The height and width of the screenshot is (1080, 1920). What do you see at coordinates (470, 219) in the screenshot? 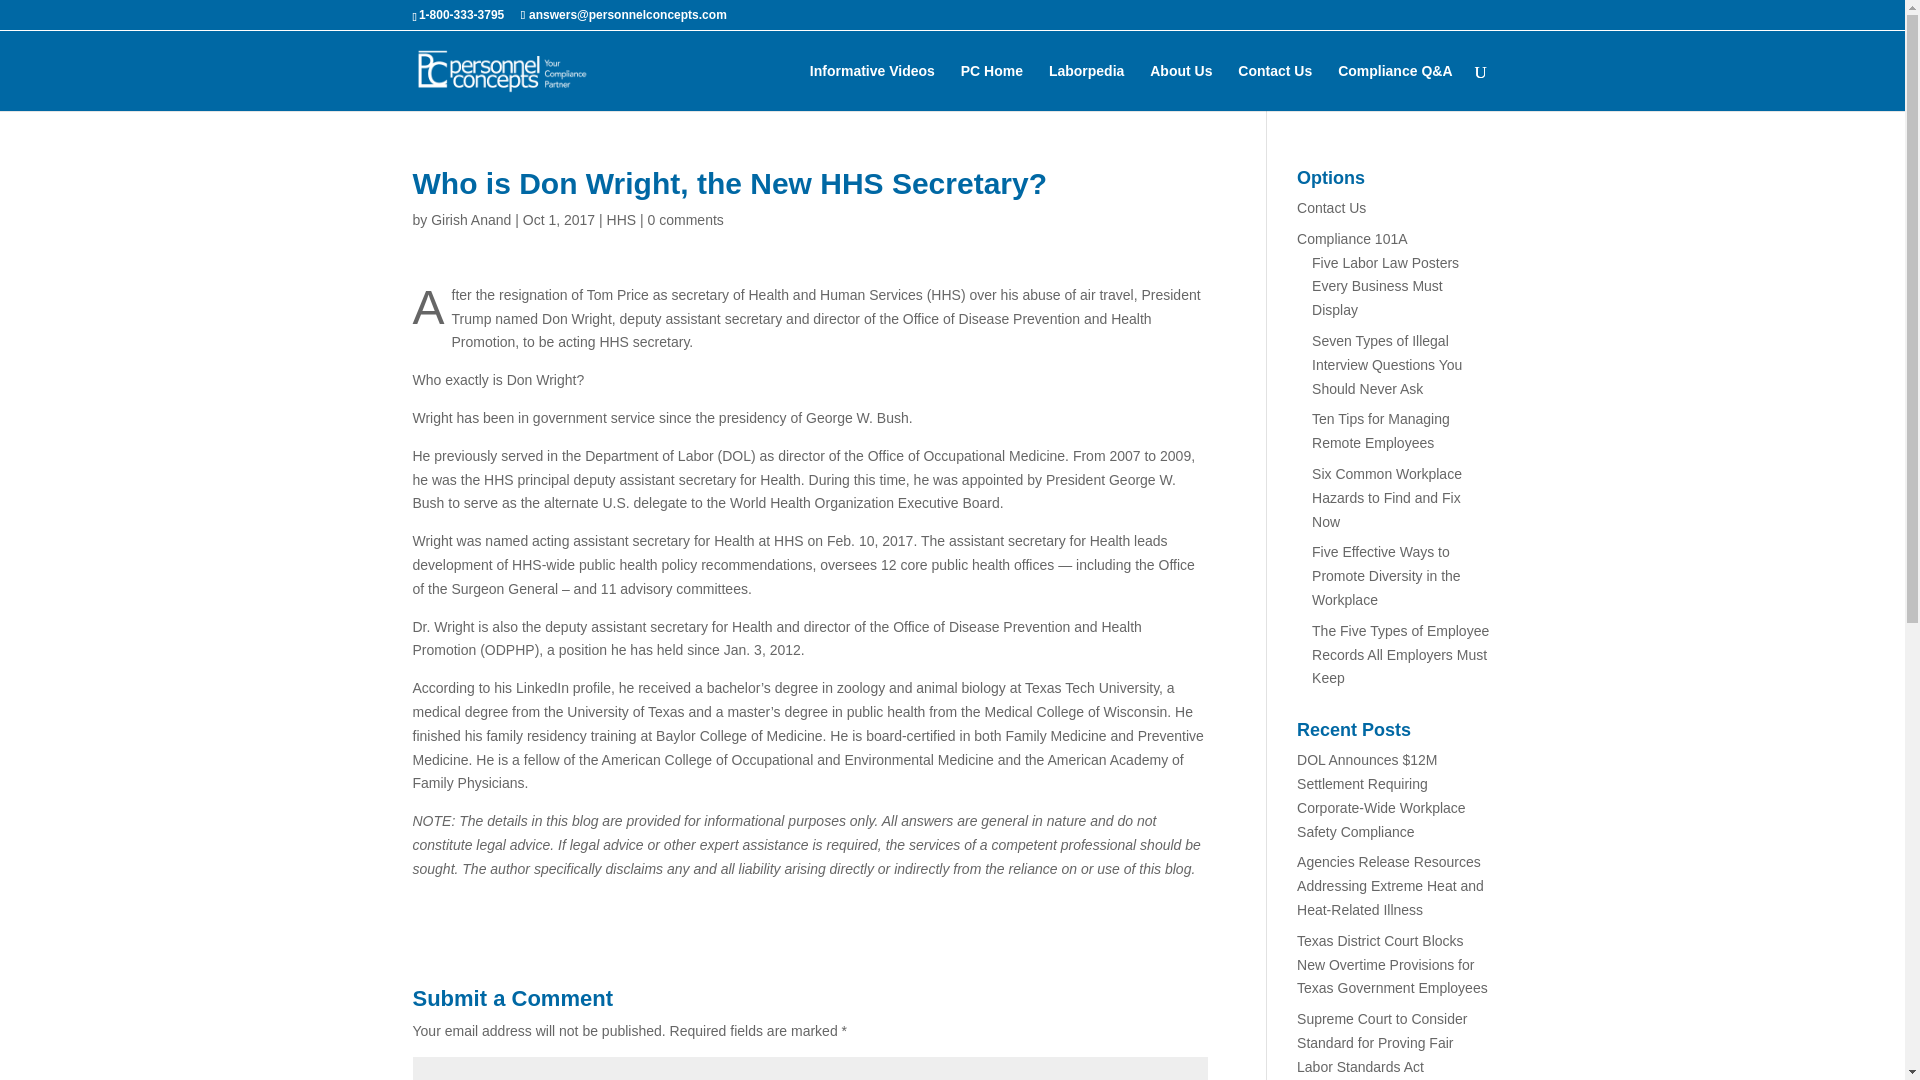
I see `Girish Anand` at bounding box center [470, 219].